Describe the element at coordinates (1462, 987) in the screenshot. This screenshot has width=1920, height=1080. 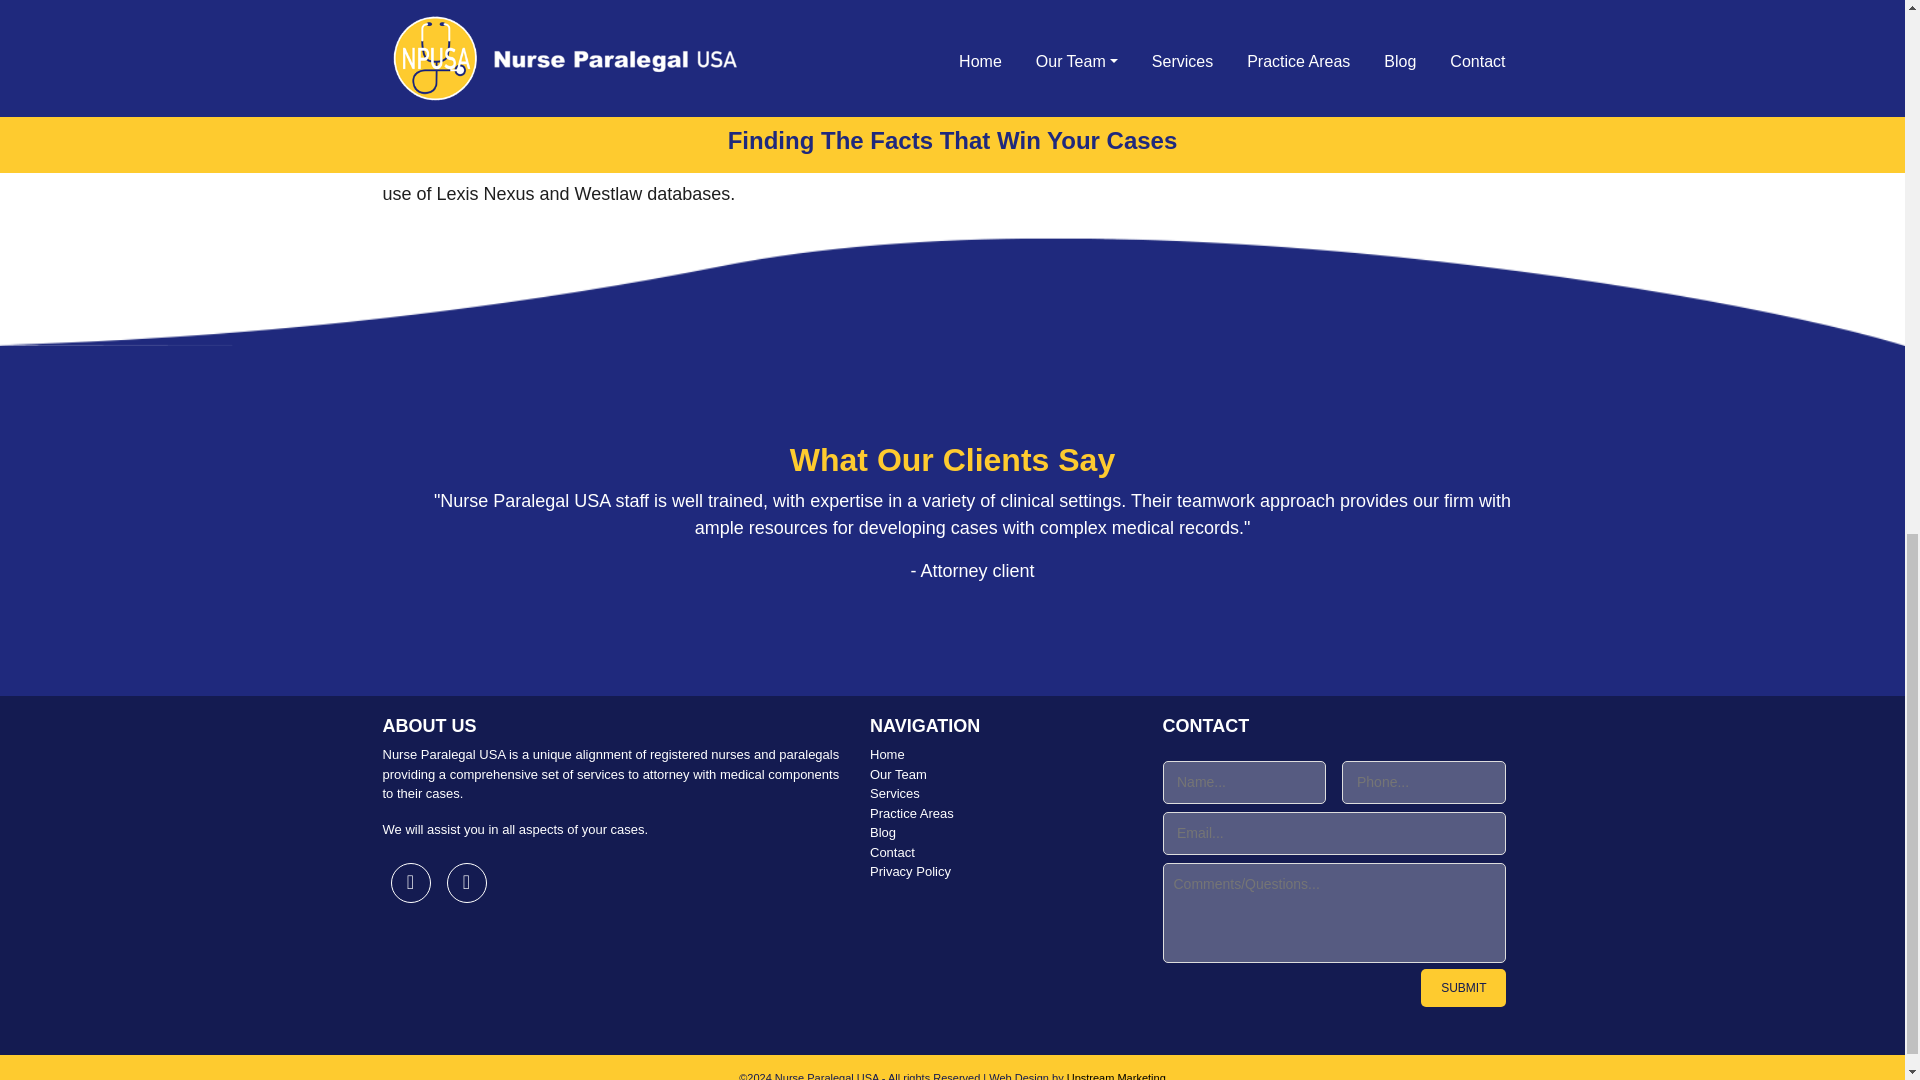
I see `Submit` at that location.